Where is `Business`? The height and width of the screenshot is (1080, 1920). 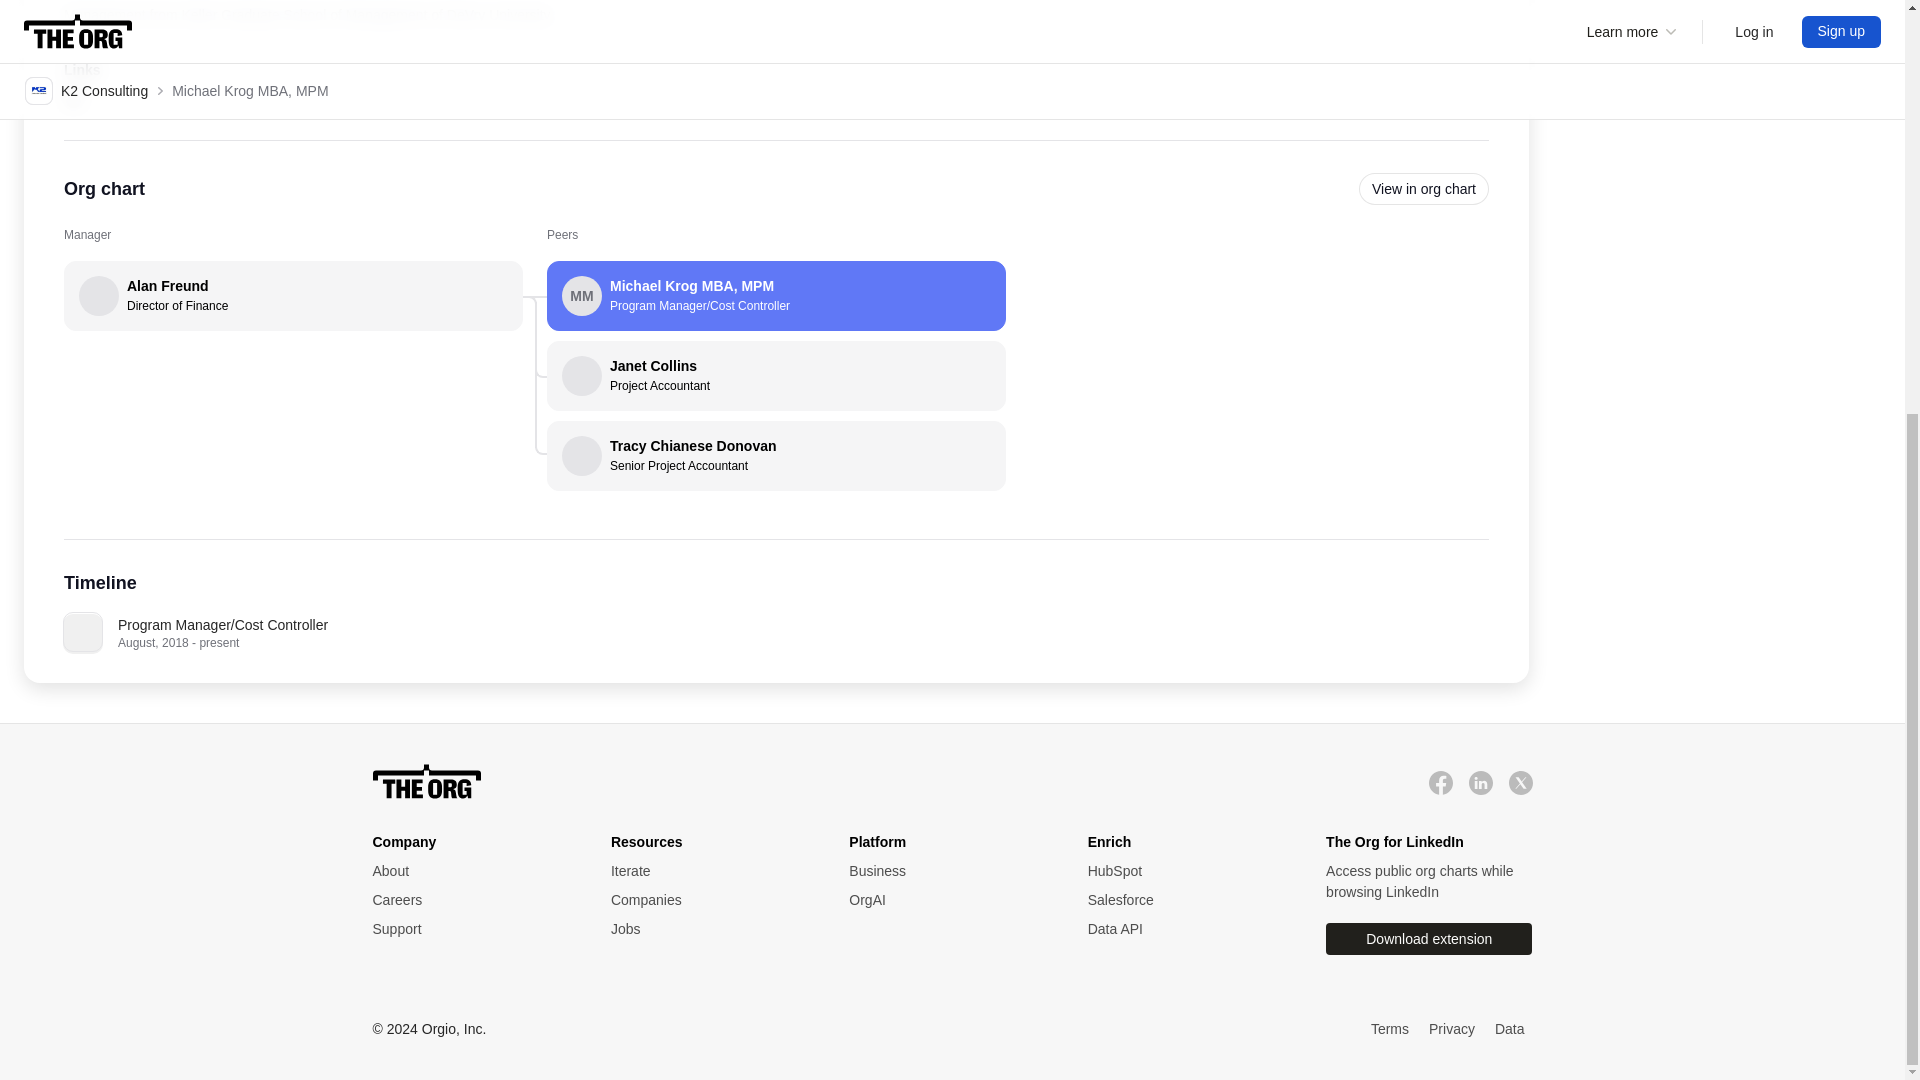 Business is located at coordinates (1390, 1030).